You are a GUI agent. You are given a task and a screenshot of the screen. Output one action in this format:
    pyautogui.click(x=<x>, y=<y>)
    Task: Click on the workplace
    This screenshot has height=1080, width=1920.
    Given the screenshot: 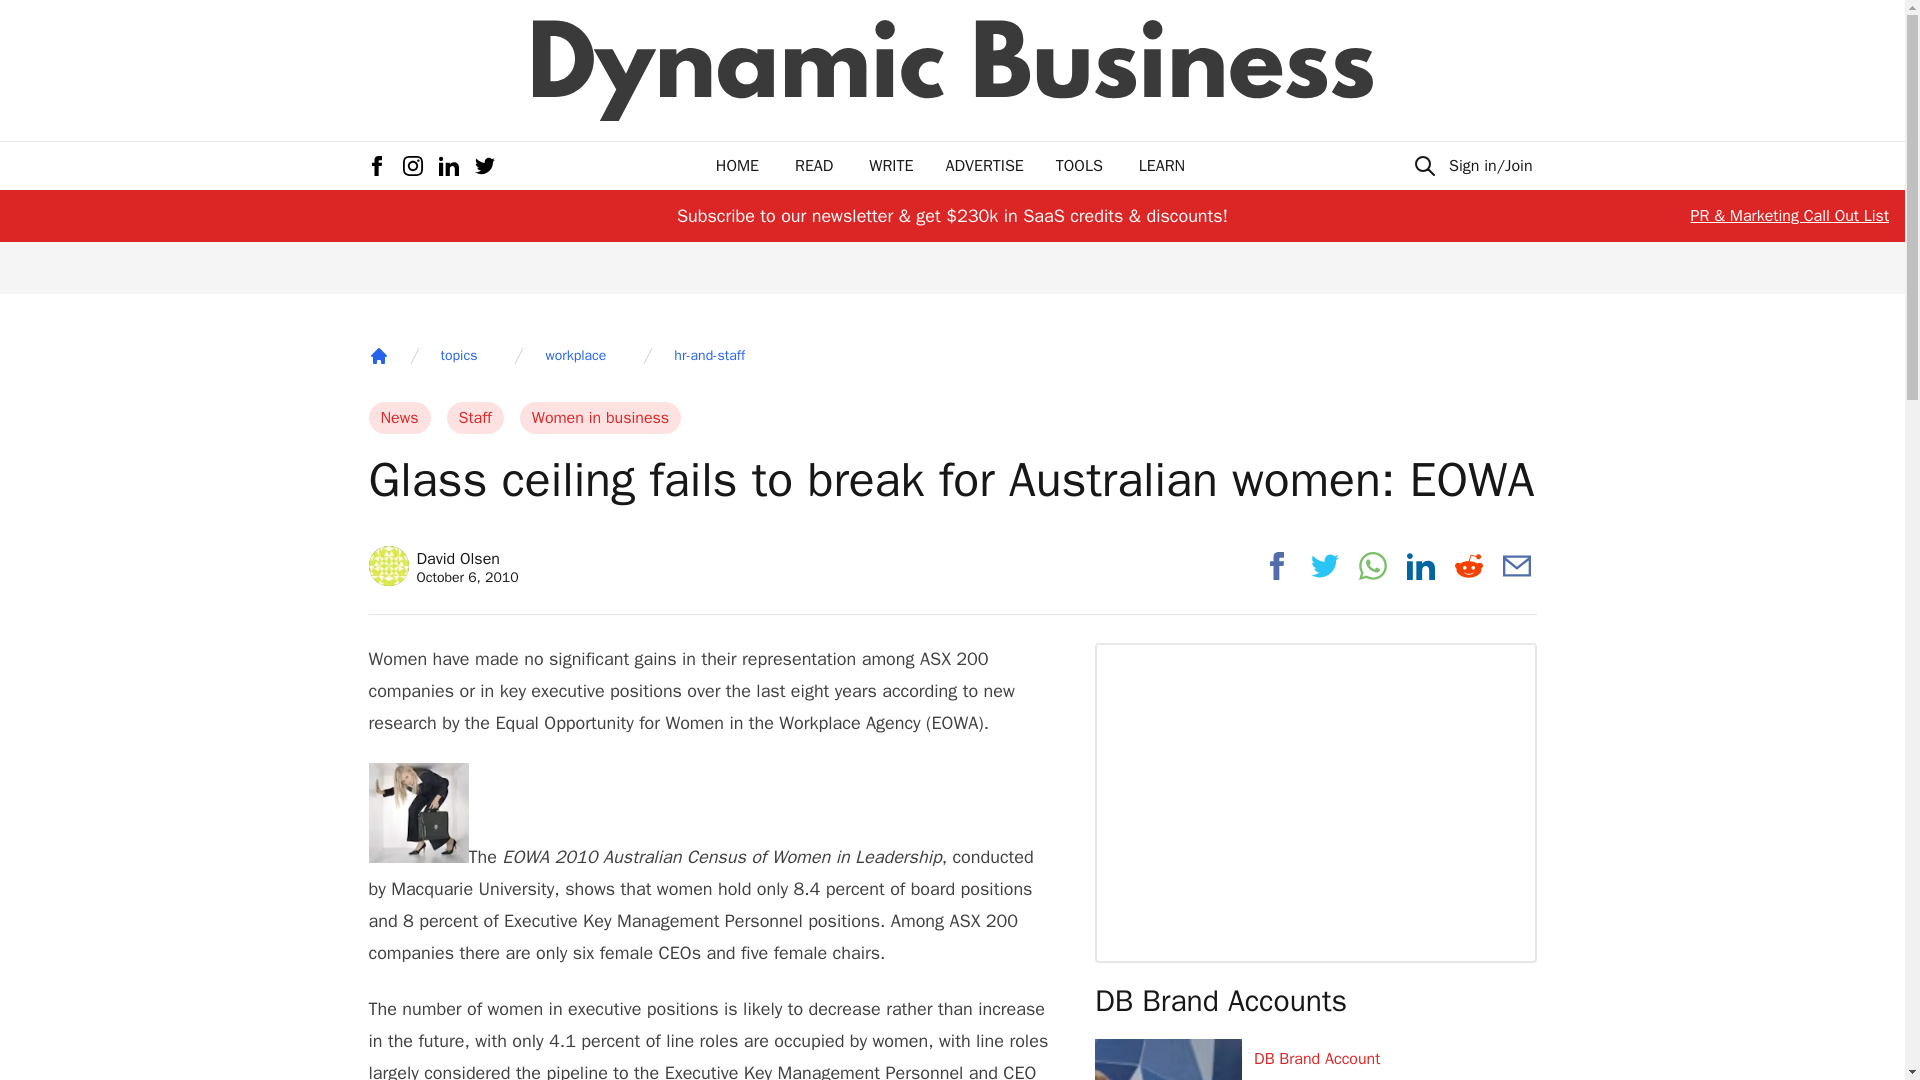 What is the action you would take?
    pyautogui.click(x=576, y=356)
    